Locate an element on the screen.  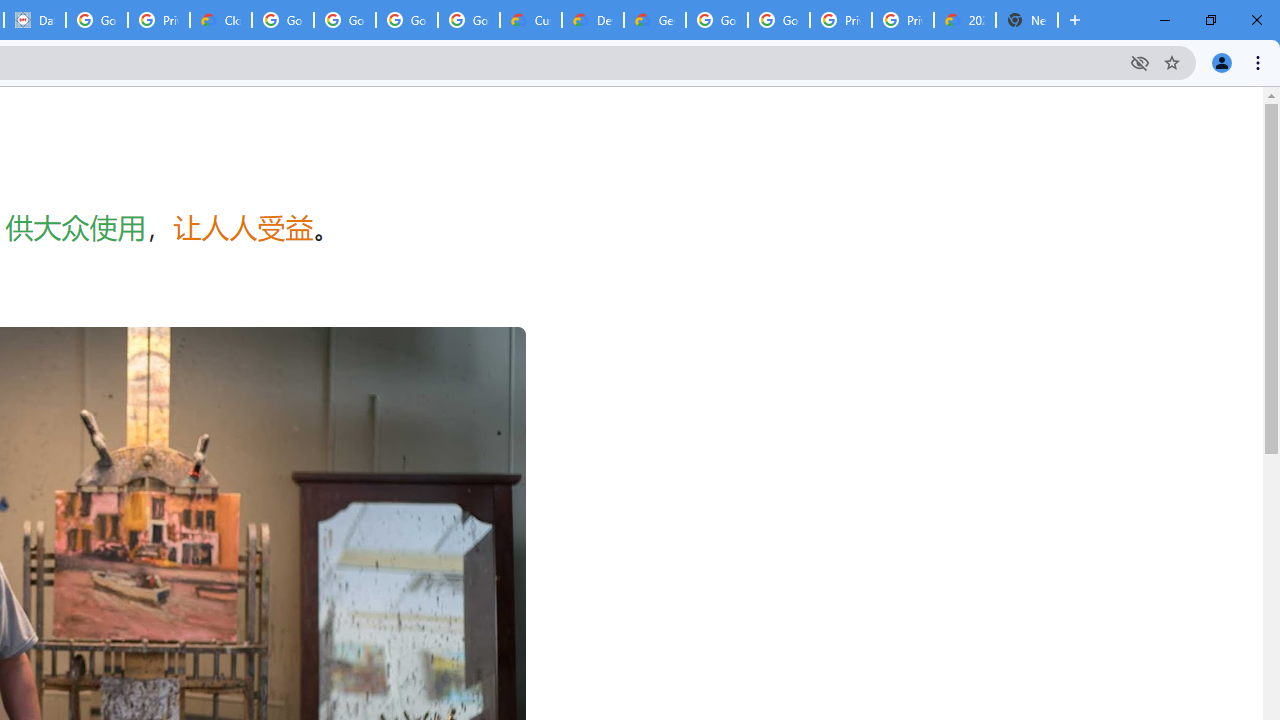
Google Workspace - Specific Terms is located at coordinates (468, 20).